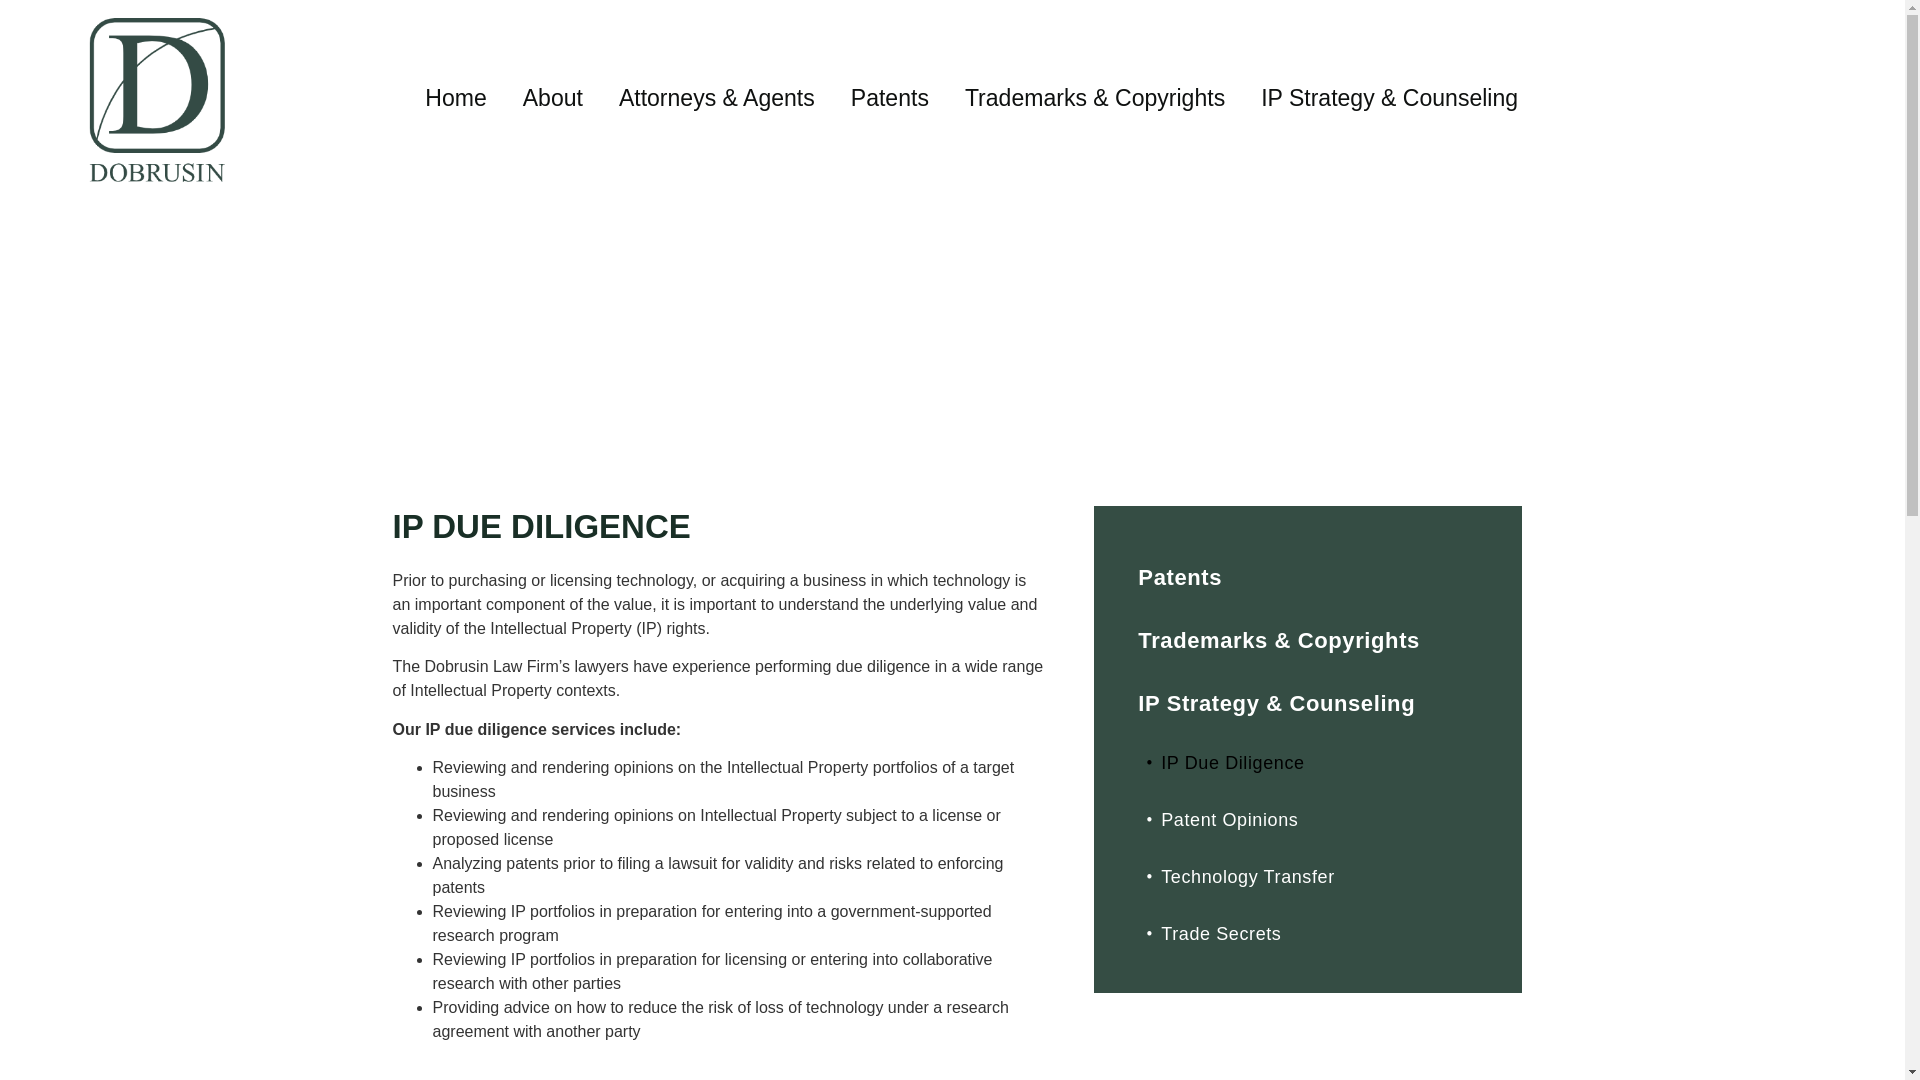 The height and width of the screenshot is (1080, 1920). What do you see at coordinates (1307, 820) in the screenshot?
I see `Patent Opinions` at bounding box center [1307, 820].